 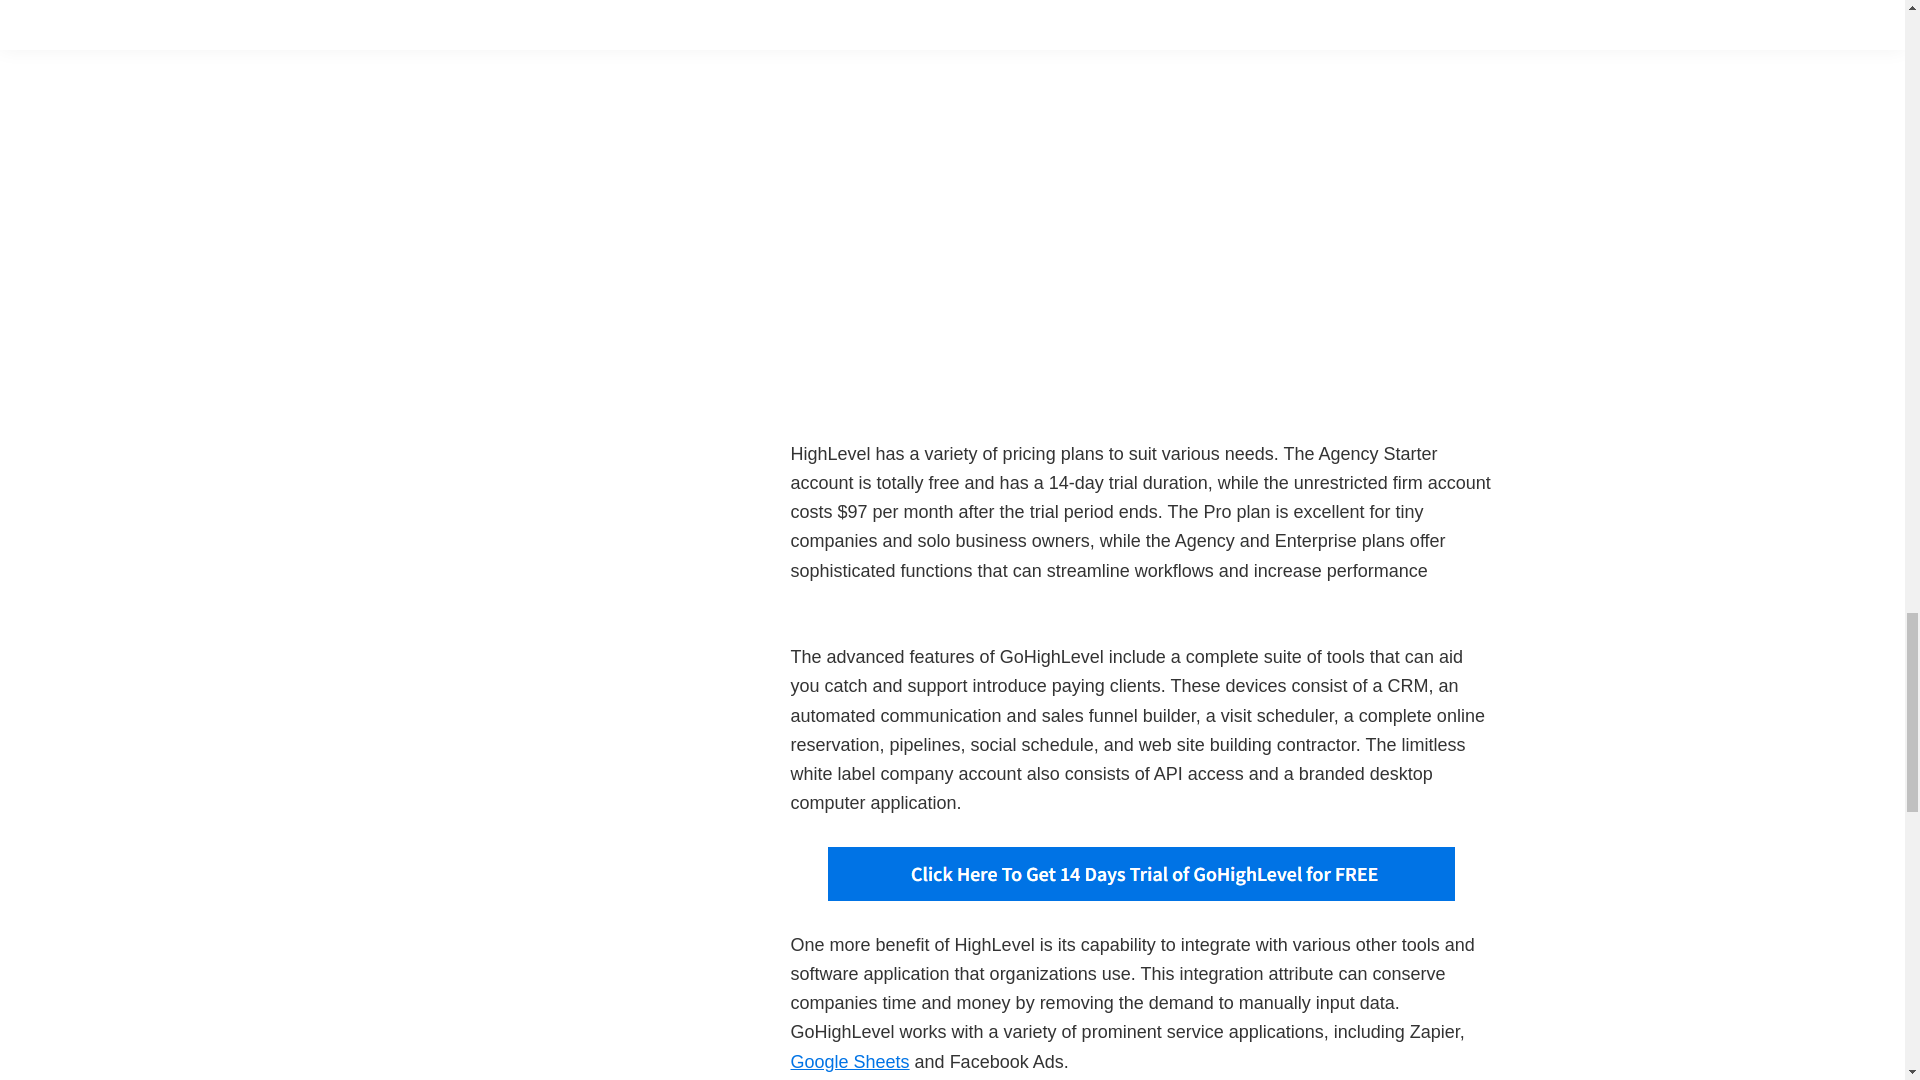 What do you see at coordinates (848, 1062) in the screenshot?
I see `Google Sheets` at bounding box center [848, 1062].